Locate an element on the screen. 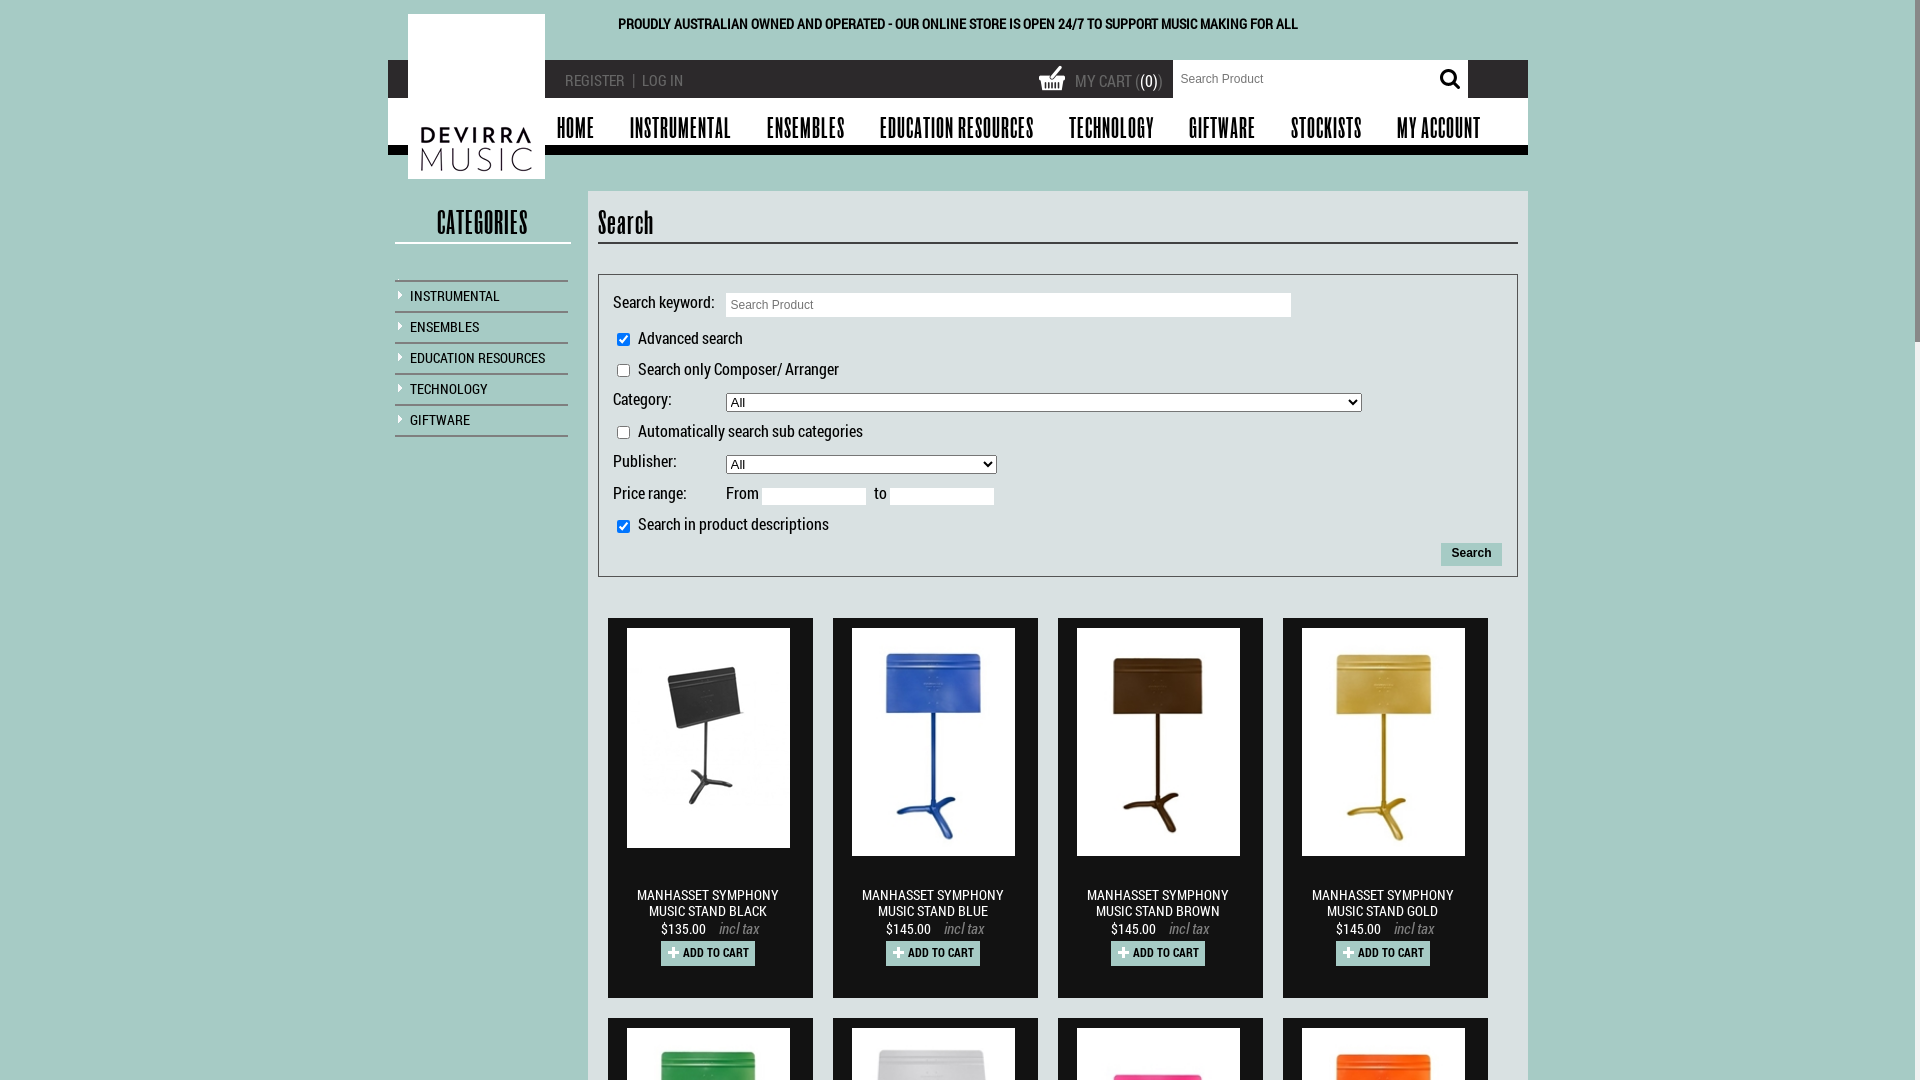  ENSEMBLES is located at coordinates (444, 326).